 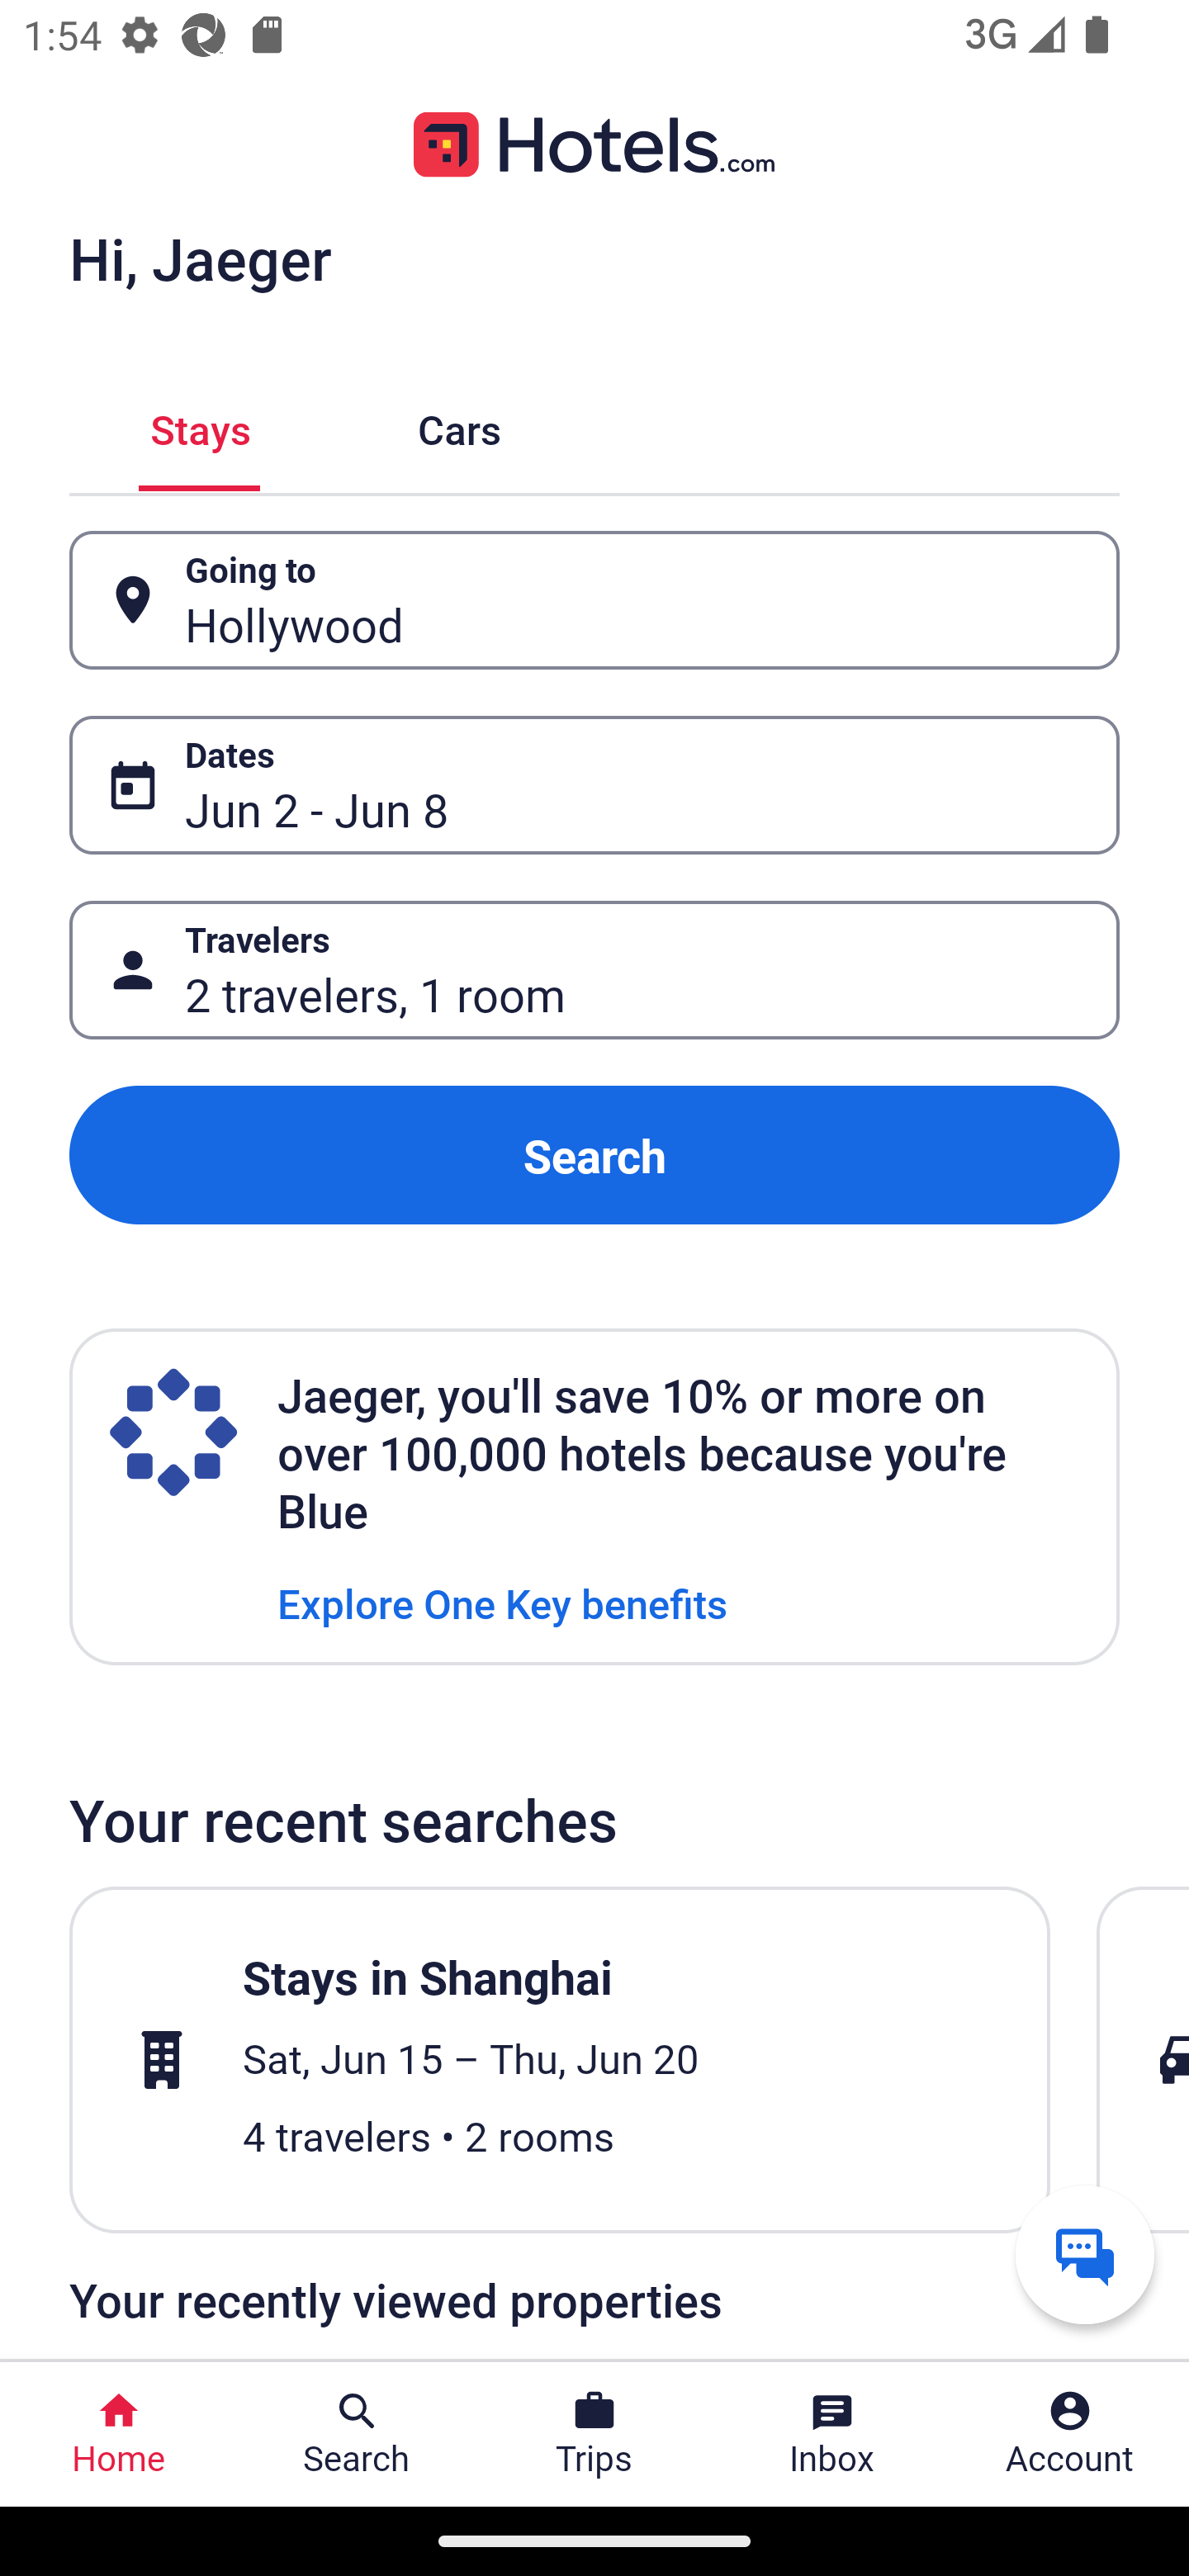 What do you see at coordinates (200, 258) in the screenshot?
I see `Hi, Jaeger` at bounding box center [200, 258].